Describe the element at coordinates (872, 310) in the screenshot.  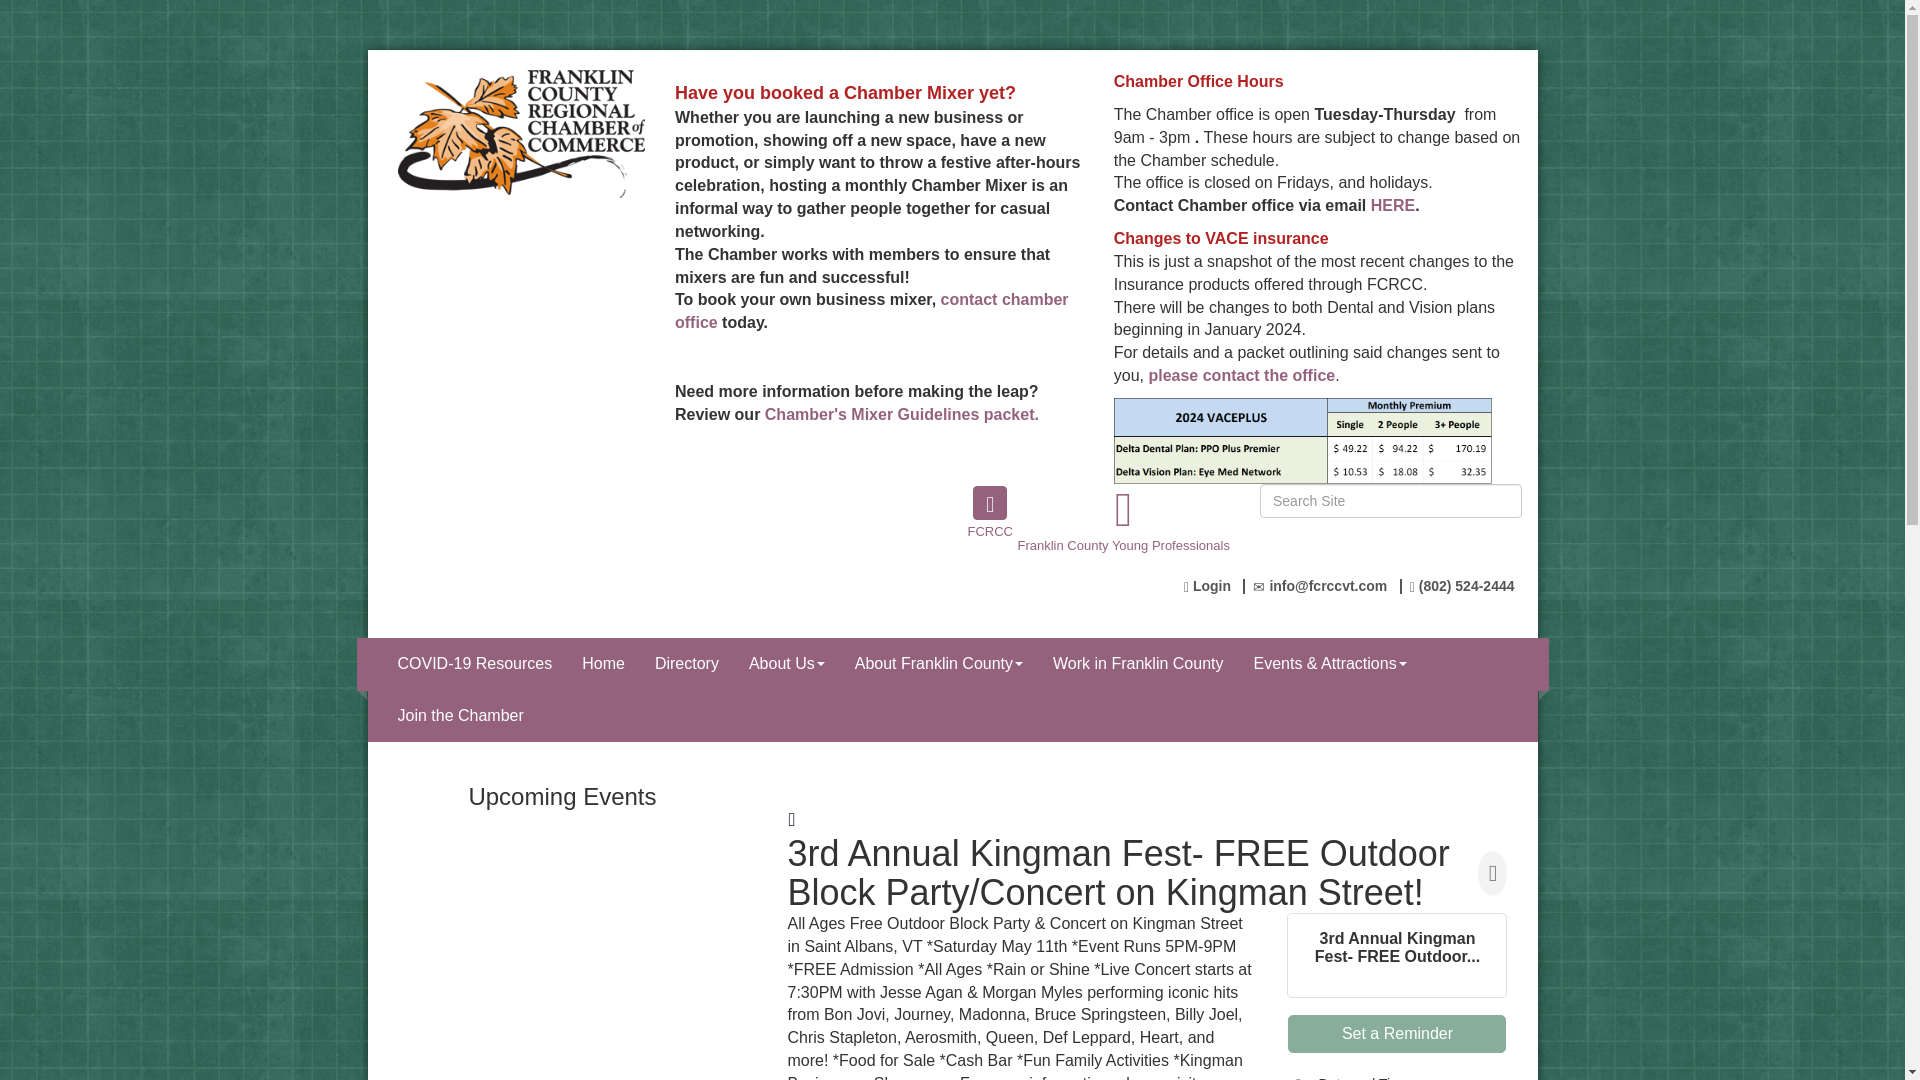
I see `contact chamber office` at that location.